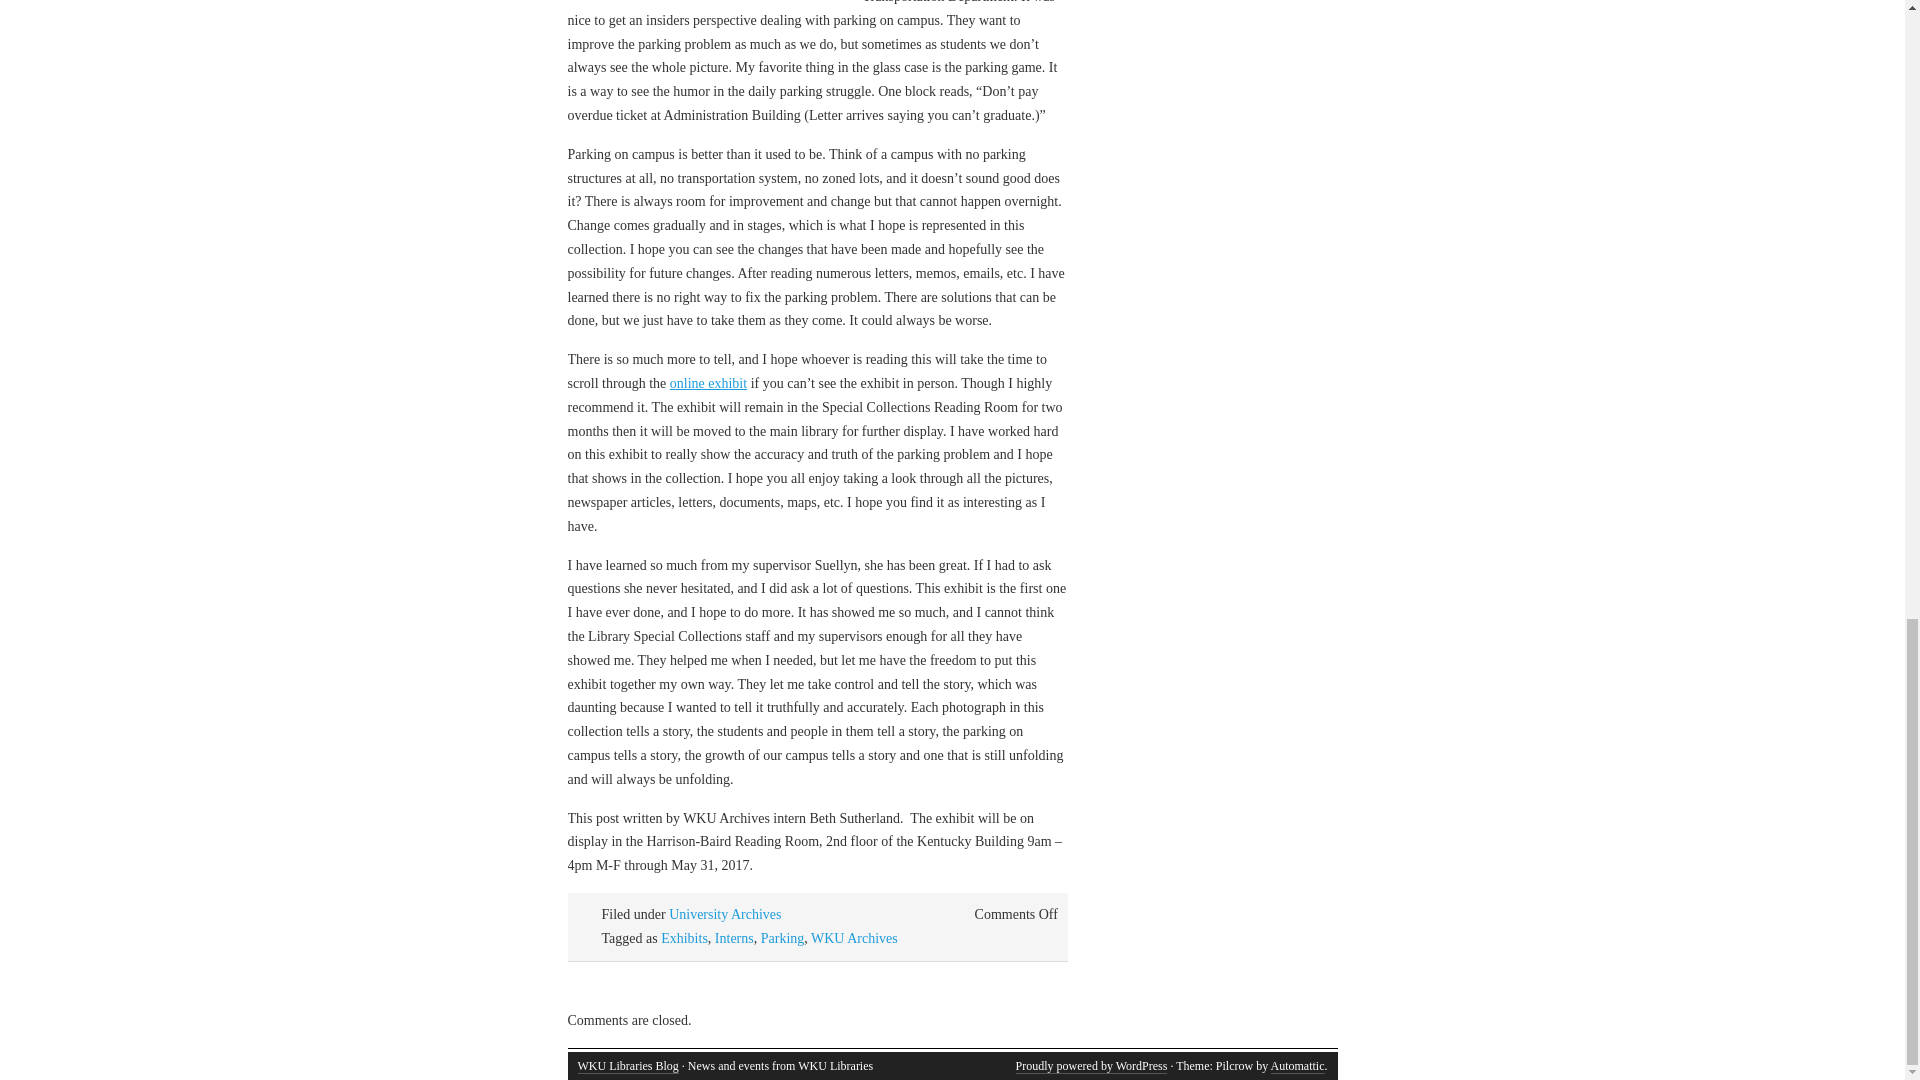  What do you see at coordinates (1091, 1066) in the screenshot?
I see `A Semantic Personal Publishing Platform` at bounding box center [1091, 1066].